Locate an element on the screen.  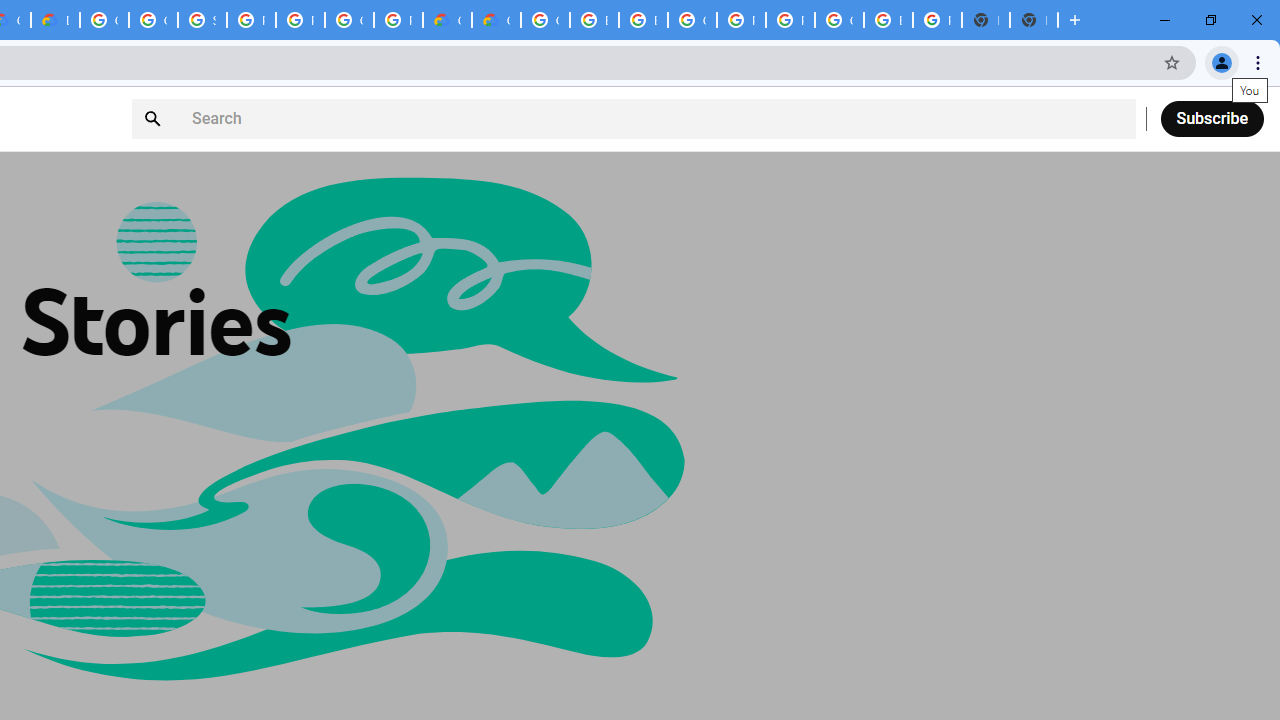
AutomationID: search_bar_input_header is located at coordinates (633, 118).